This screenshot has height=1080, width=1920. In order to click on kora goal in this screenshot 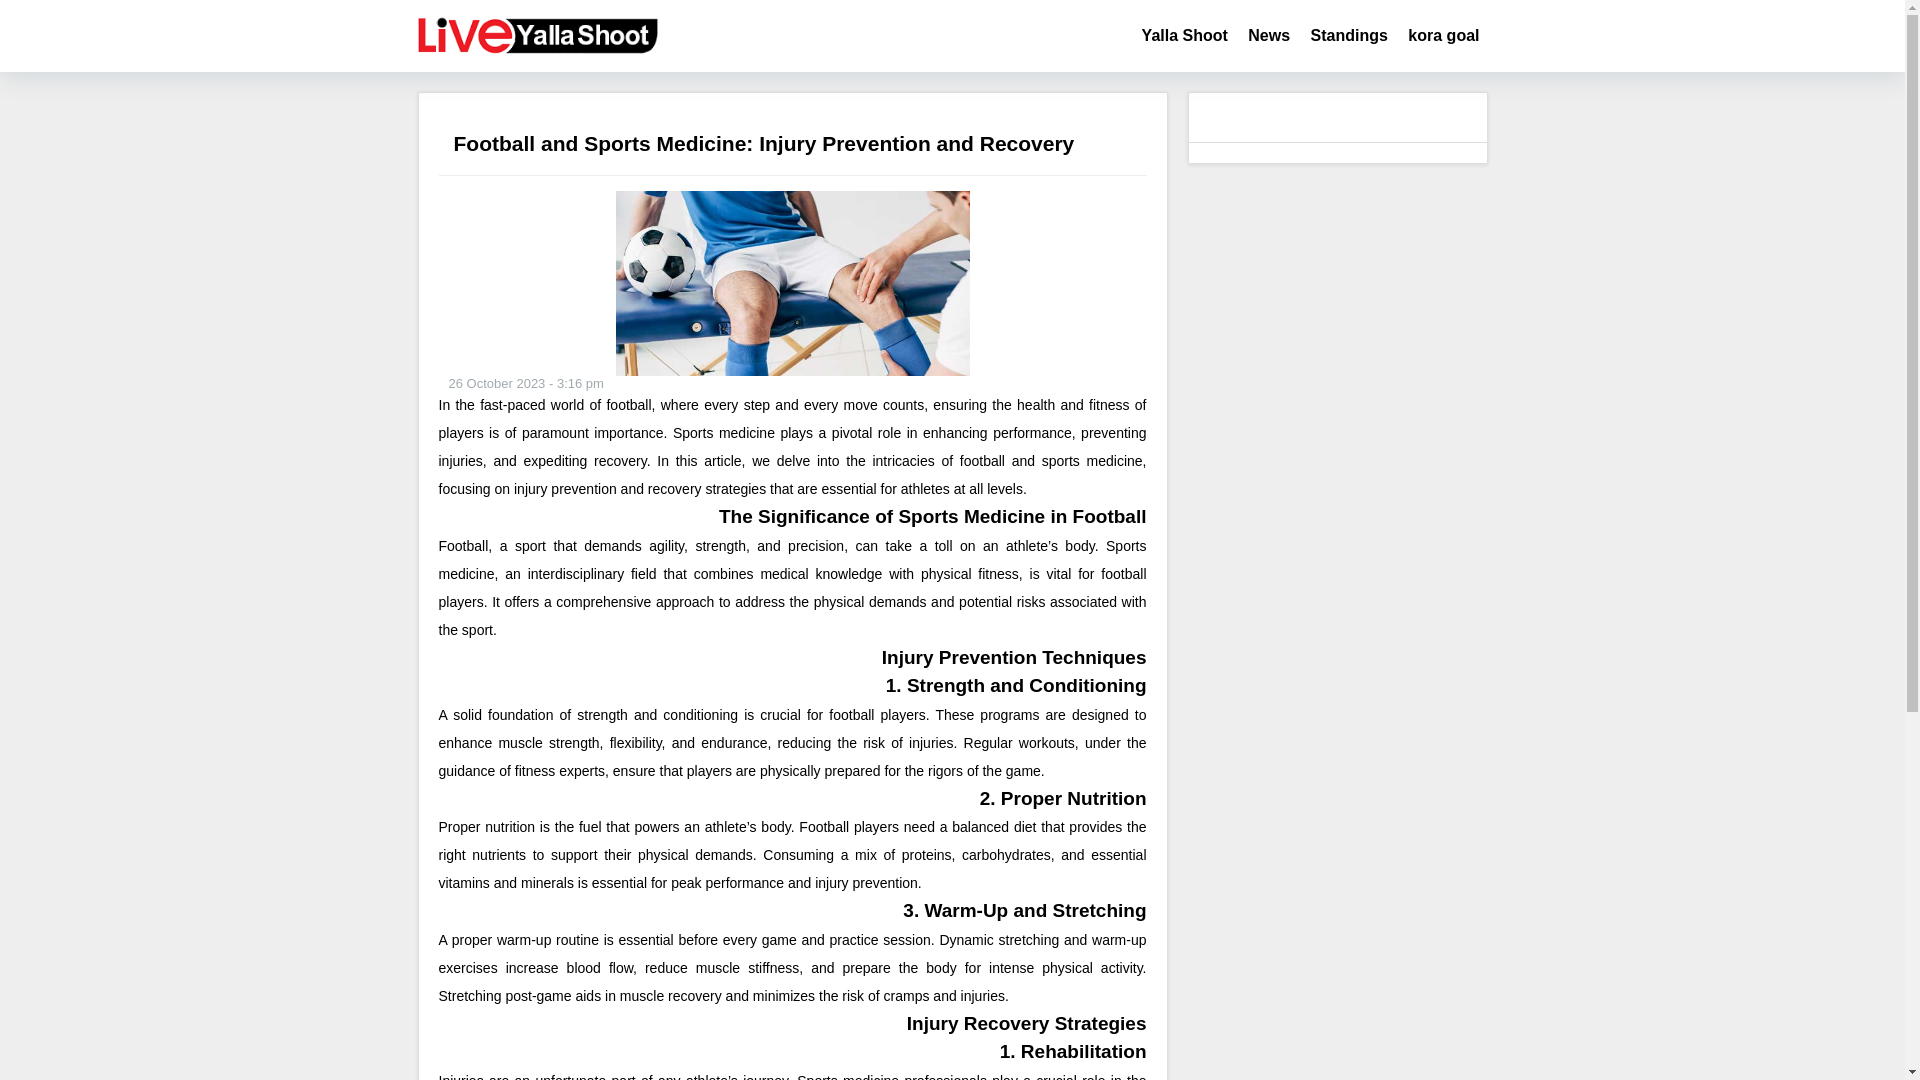, I will do `click(1442, 35)`.